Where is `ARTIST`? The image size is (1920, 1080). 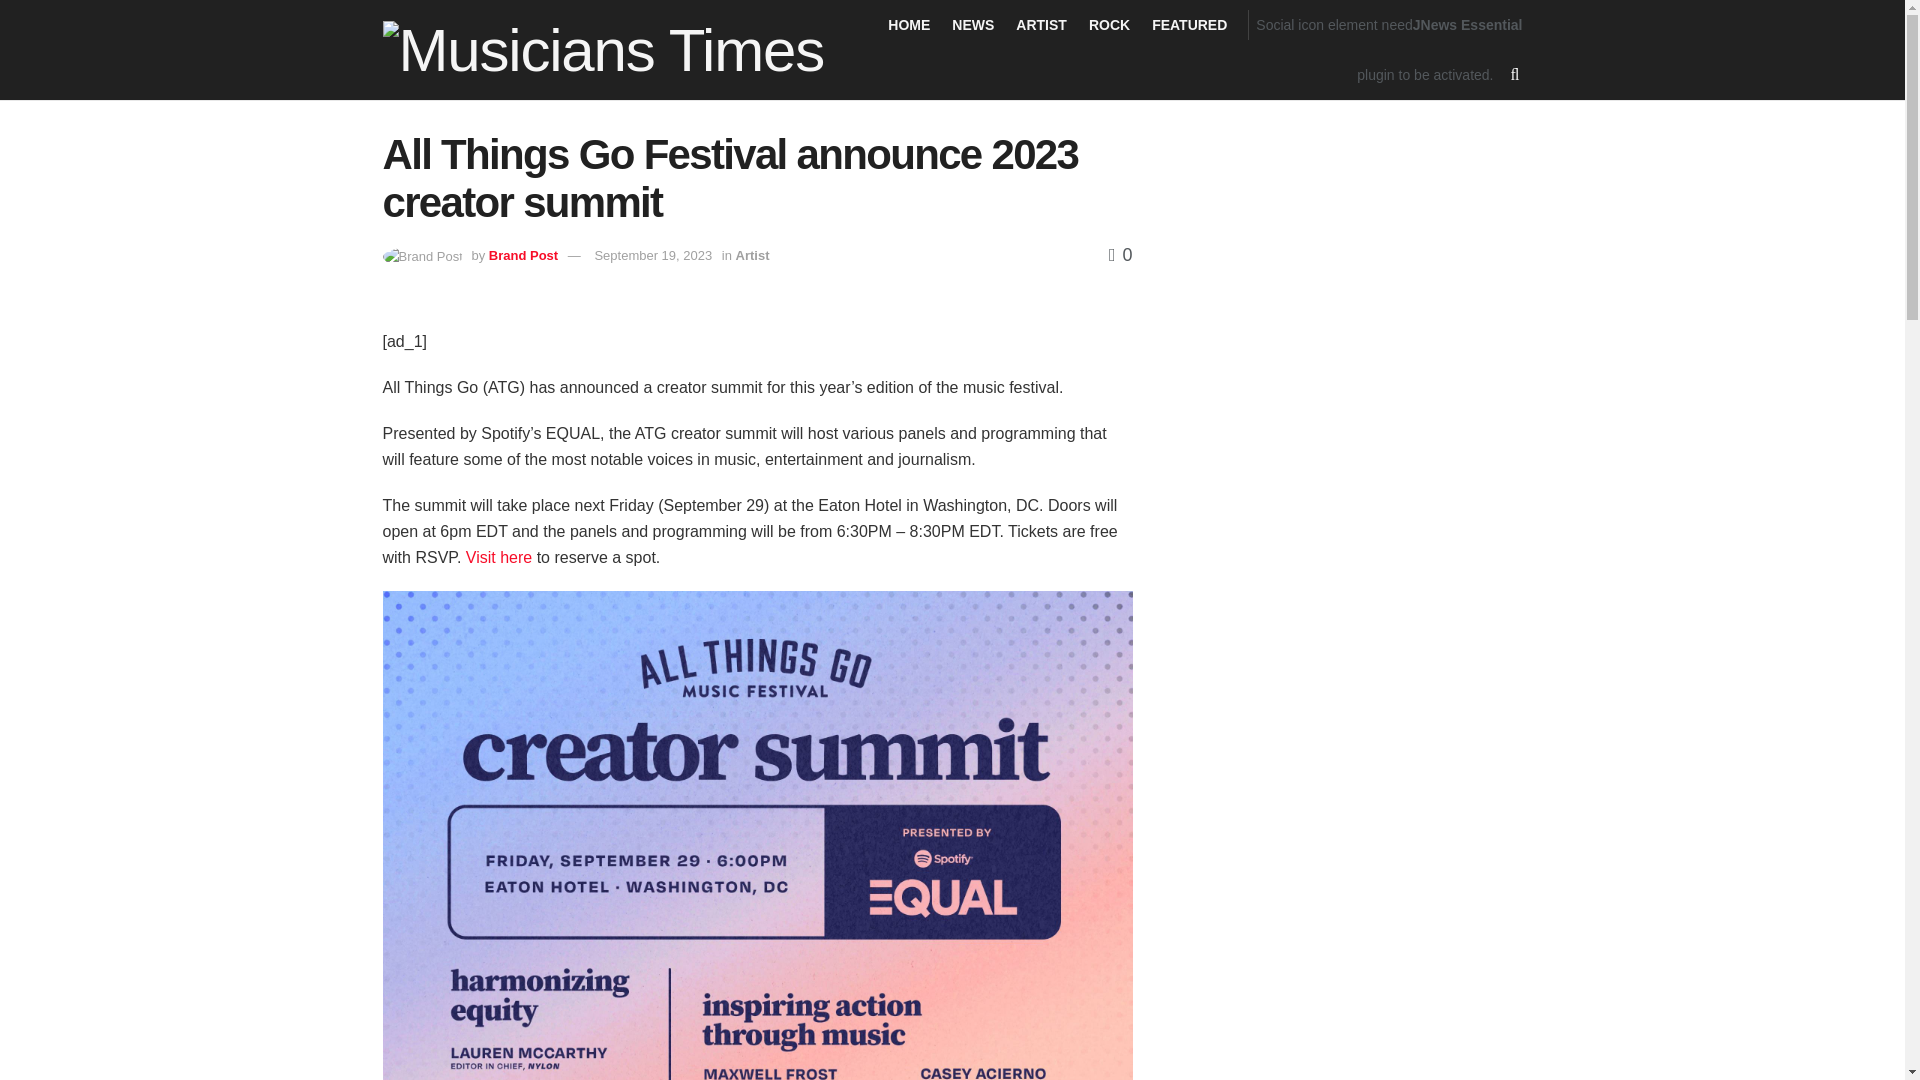
ARTIST is located at coordinates (1041, 24).